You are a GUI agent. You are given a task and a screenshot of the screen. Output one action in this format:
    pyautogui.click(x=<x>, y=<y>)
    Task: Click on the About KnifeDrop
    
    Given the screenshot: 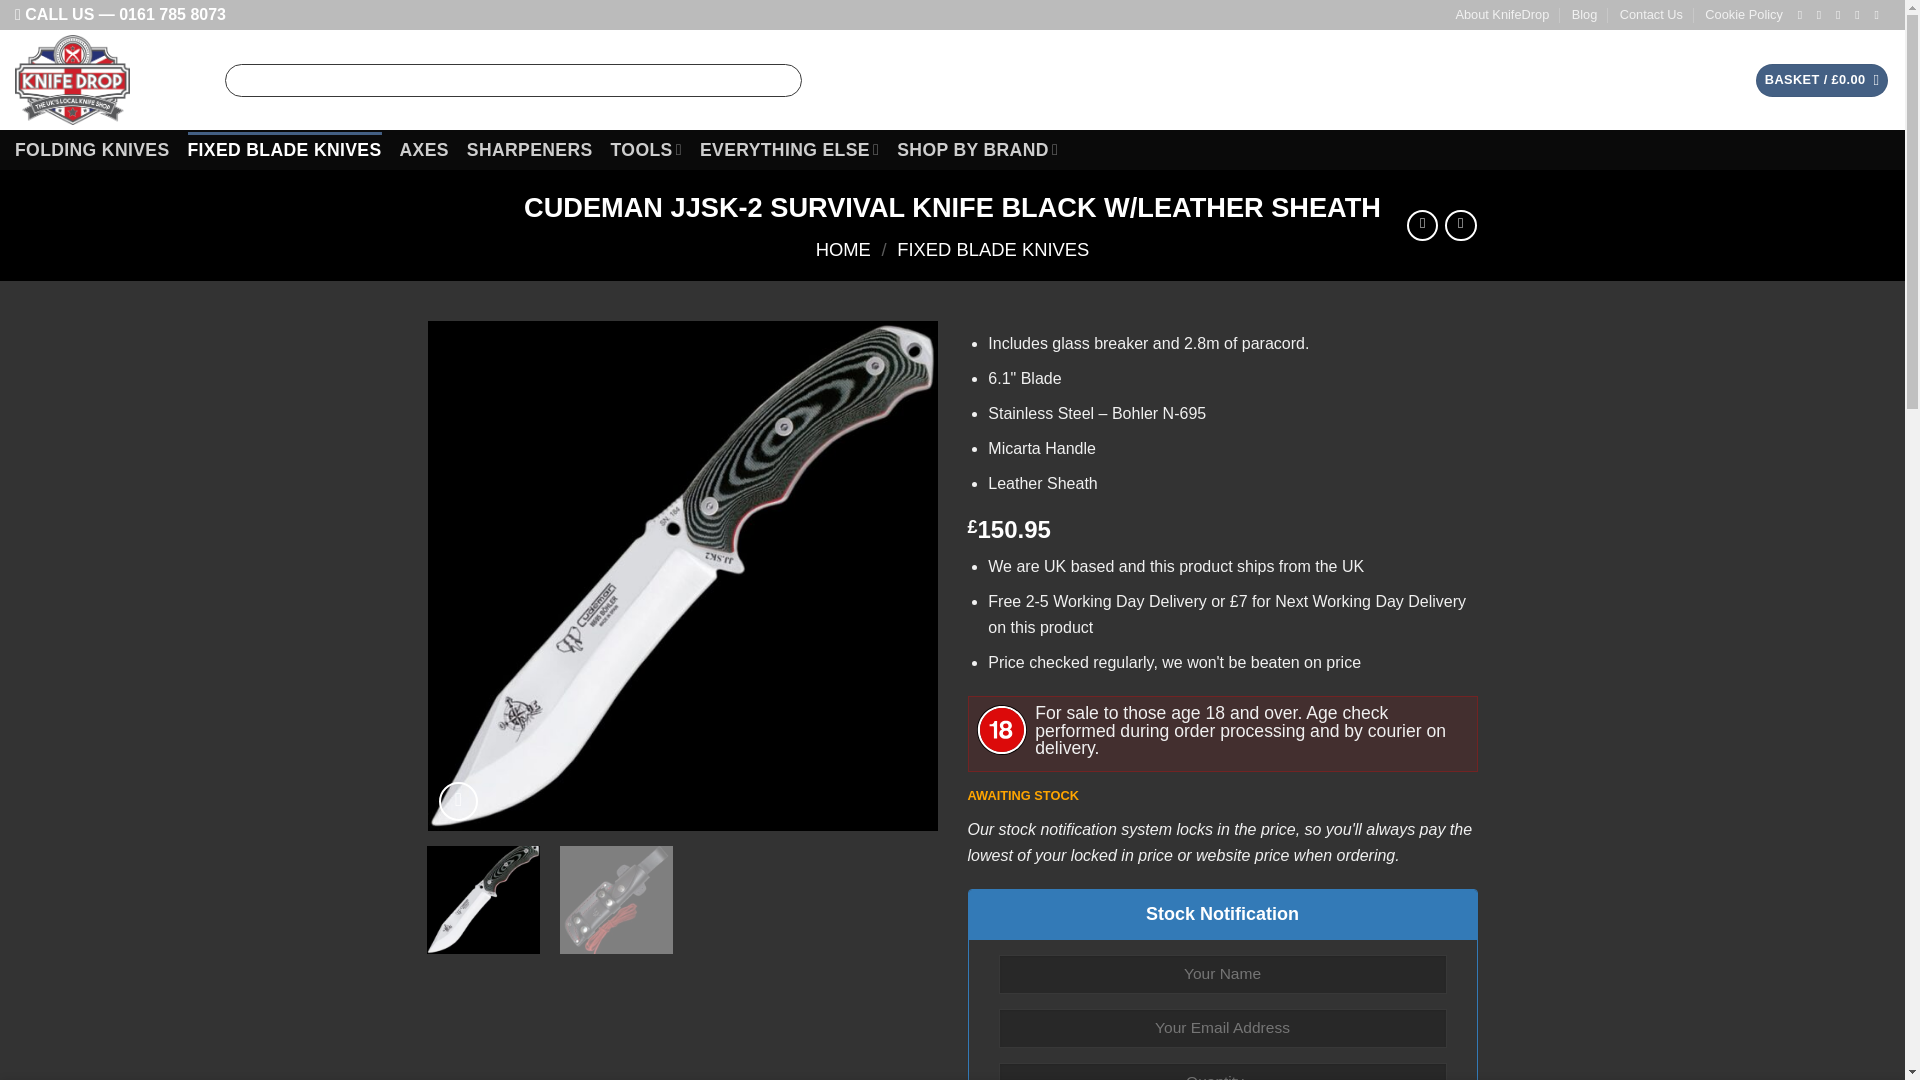 What is the action you would take?
    pyautogui.click(x=1502, y=15)
    